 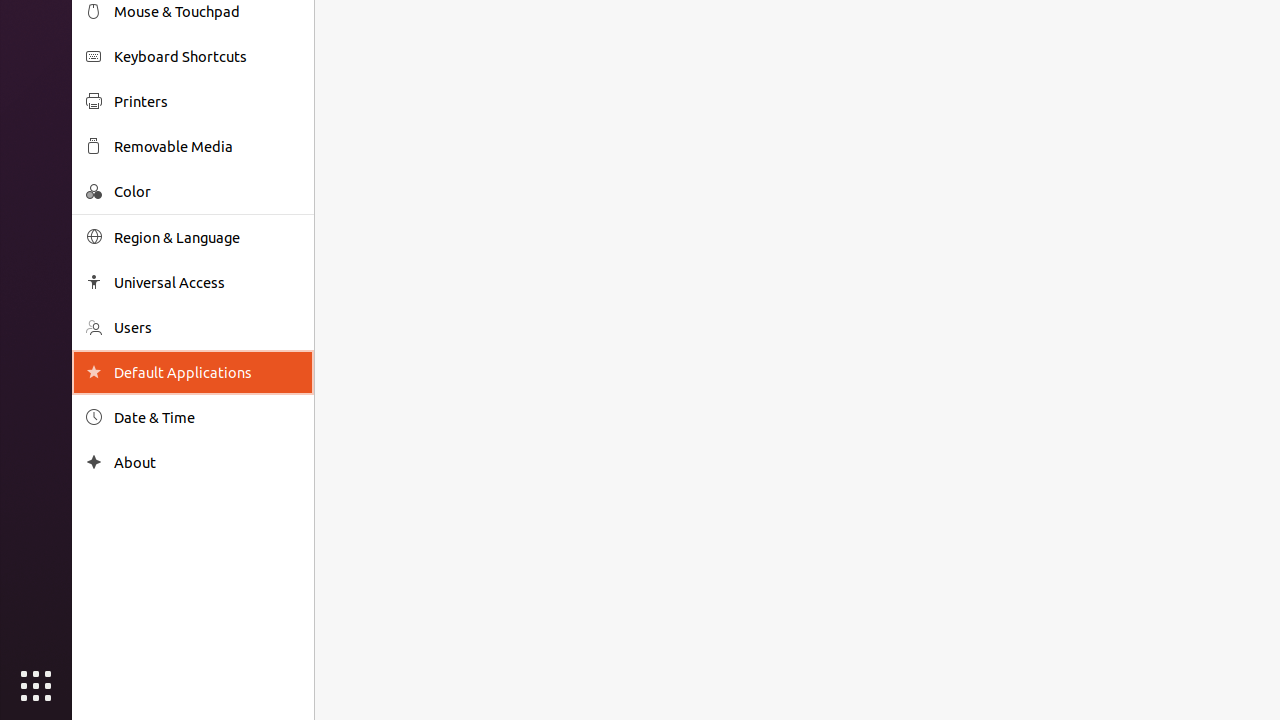 I want to click on Region & Language, so click(x=207, y=238).